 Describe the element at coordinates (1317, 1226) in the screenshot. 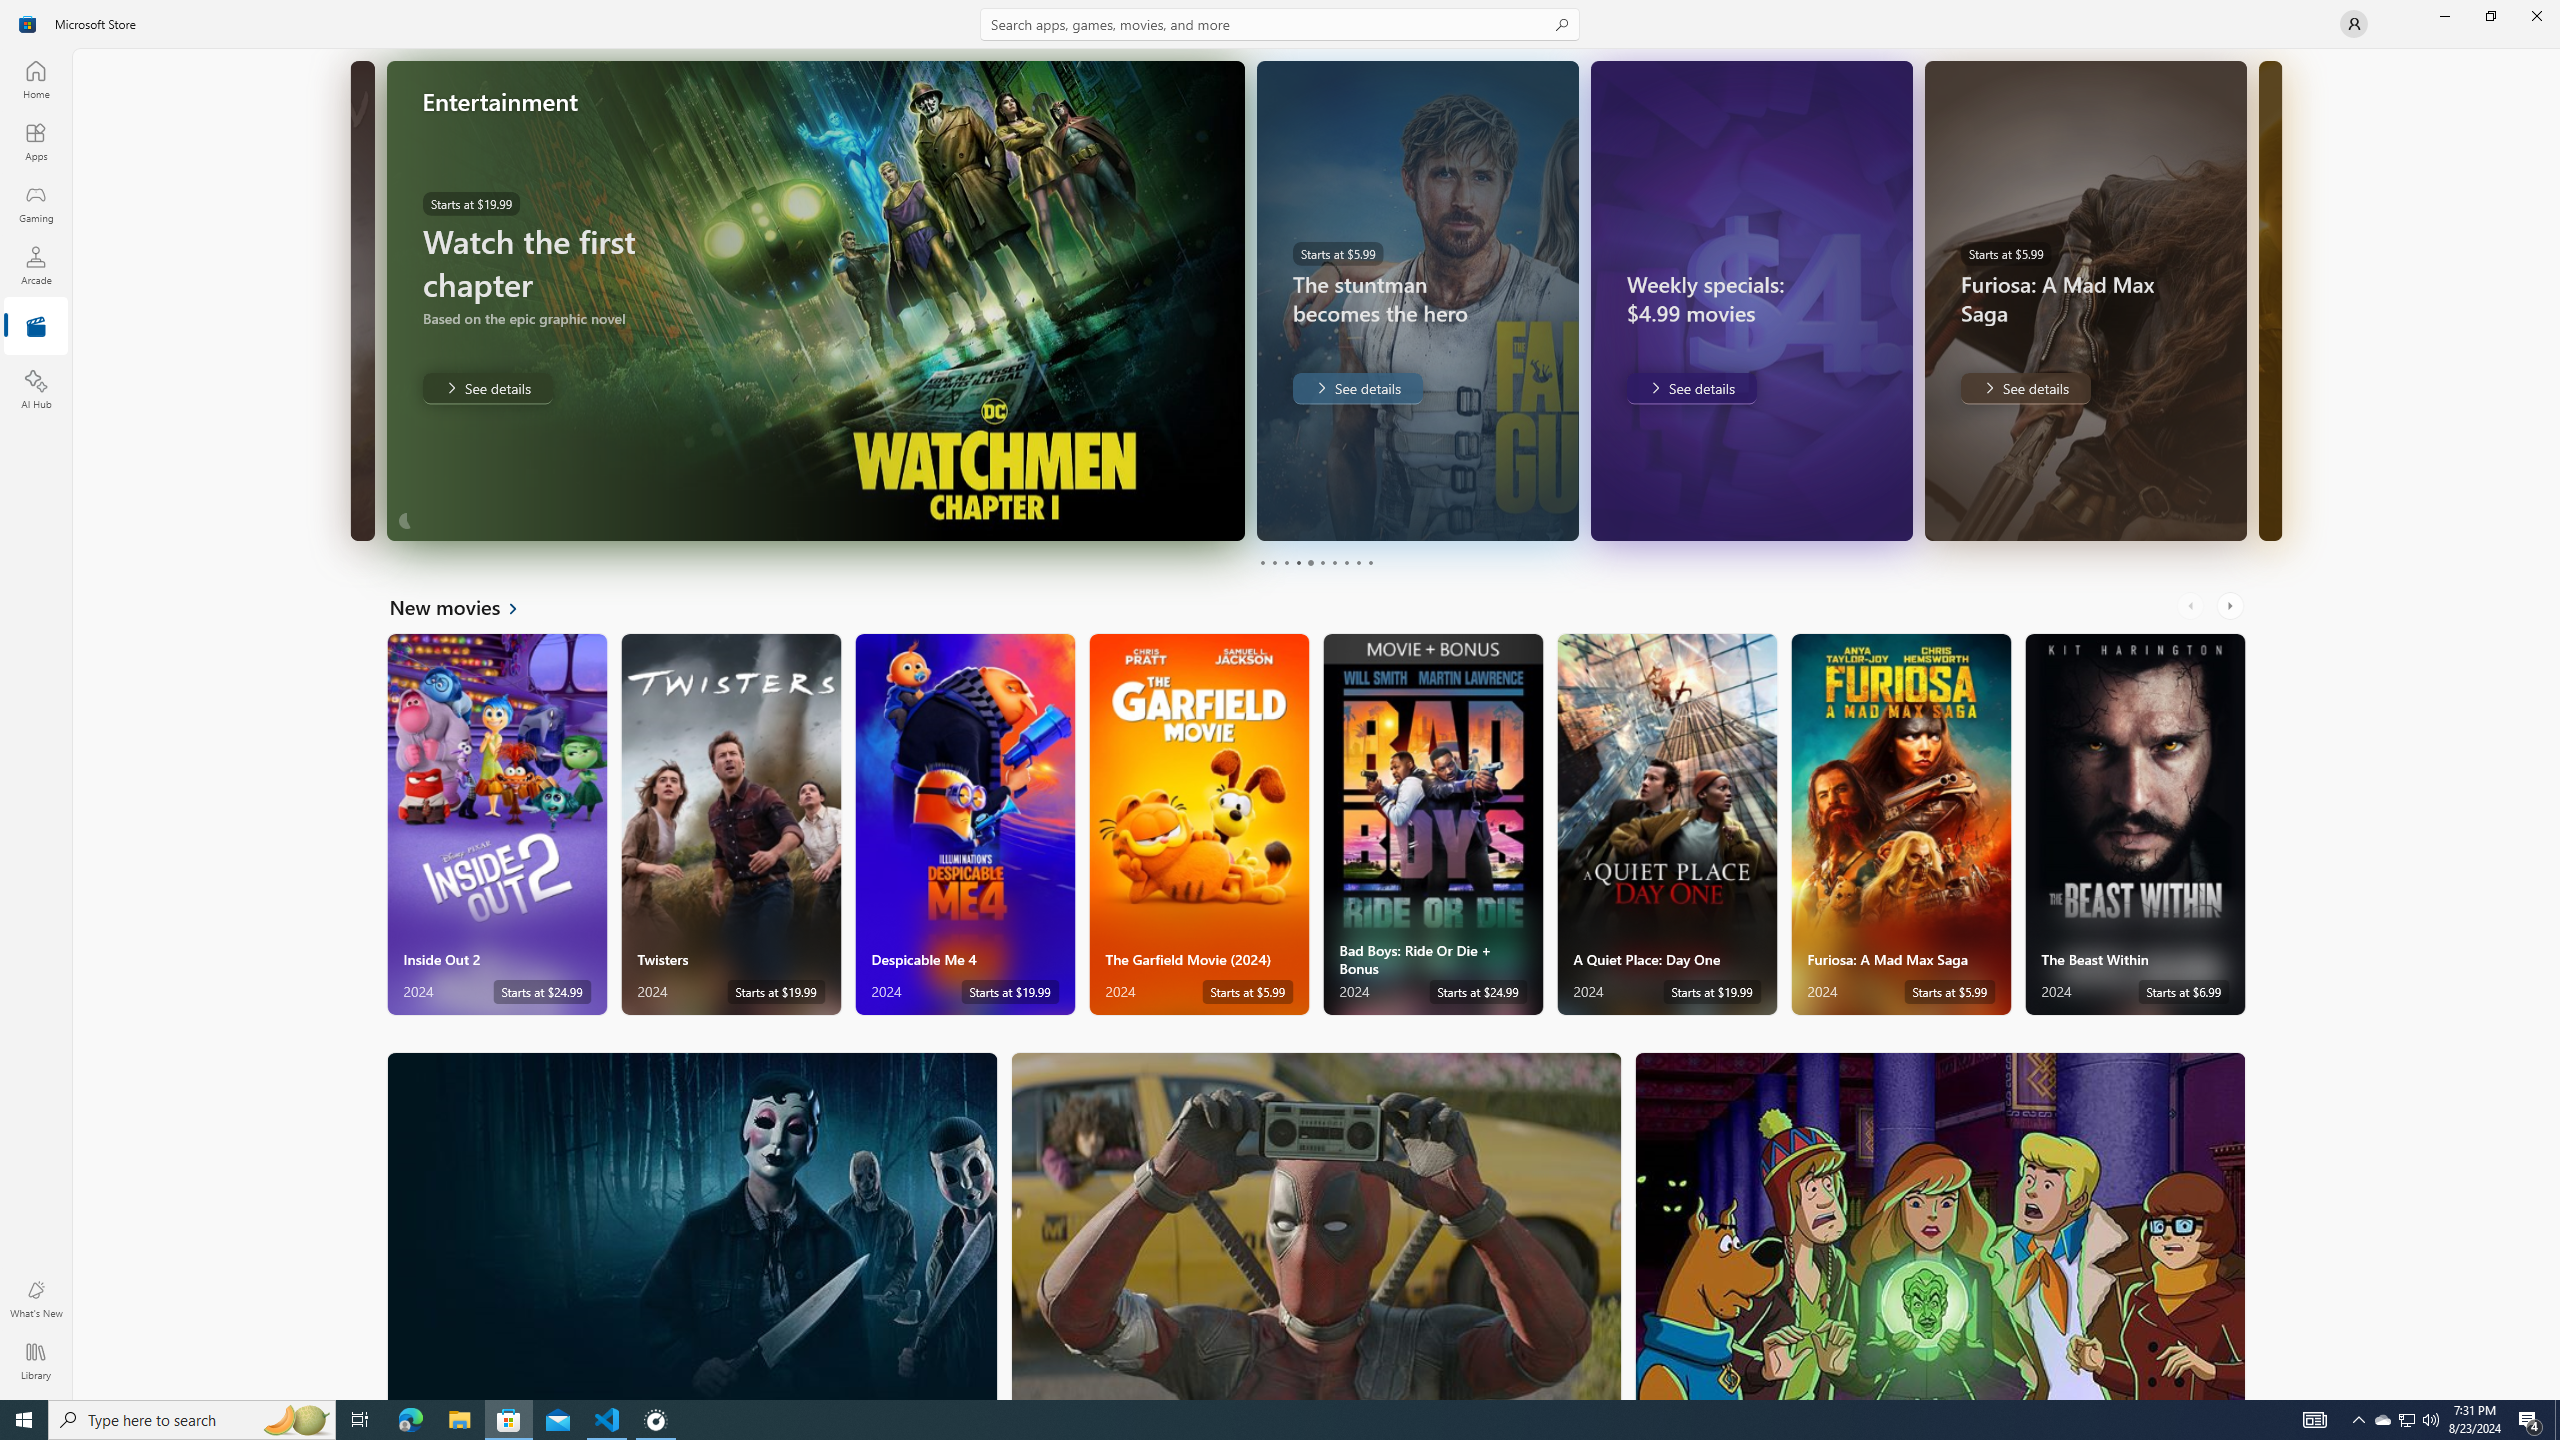

I see `Action & Adventure` at that location.